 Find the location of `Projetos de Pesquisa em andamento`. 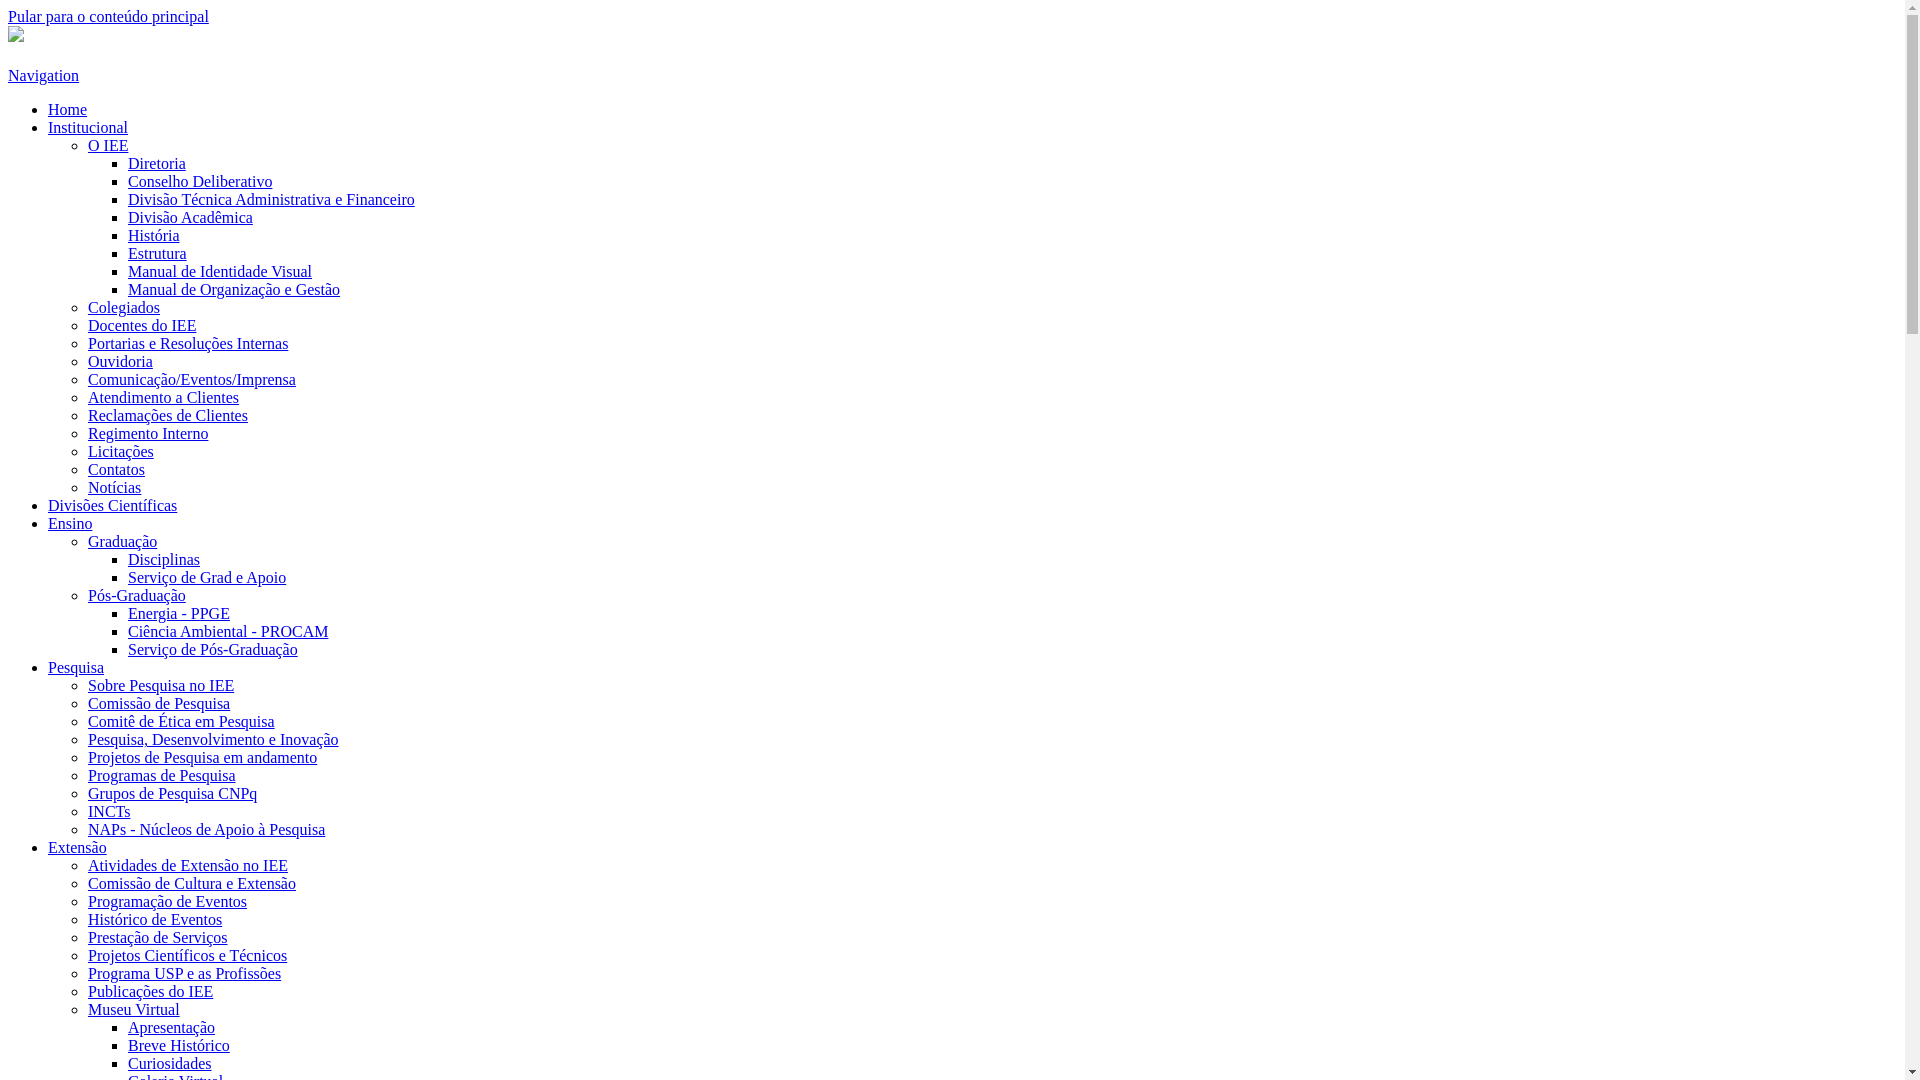

Projetos de Pesquisa em andamento is located at coordinates (202, 758).